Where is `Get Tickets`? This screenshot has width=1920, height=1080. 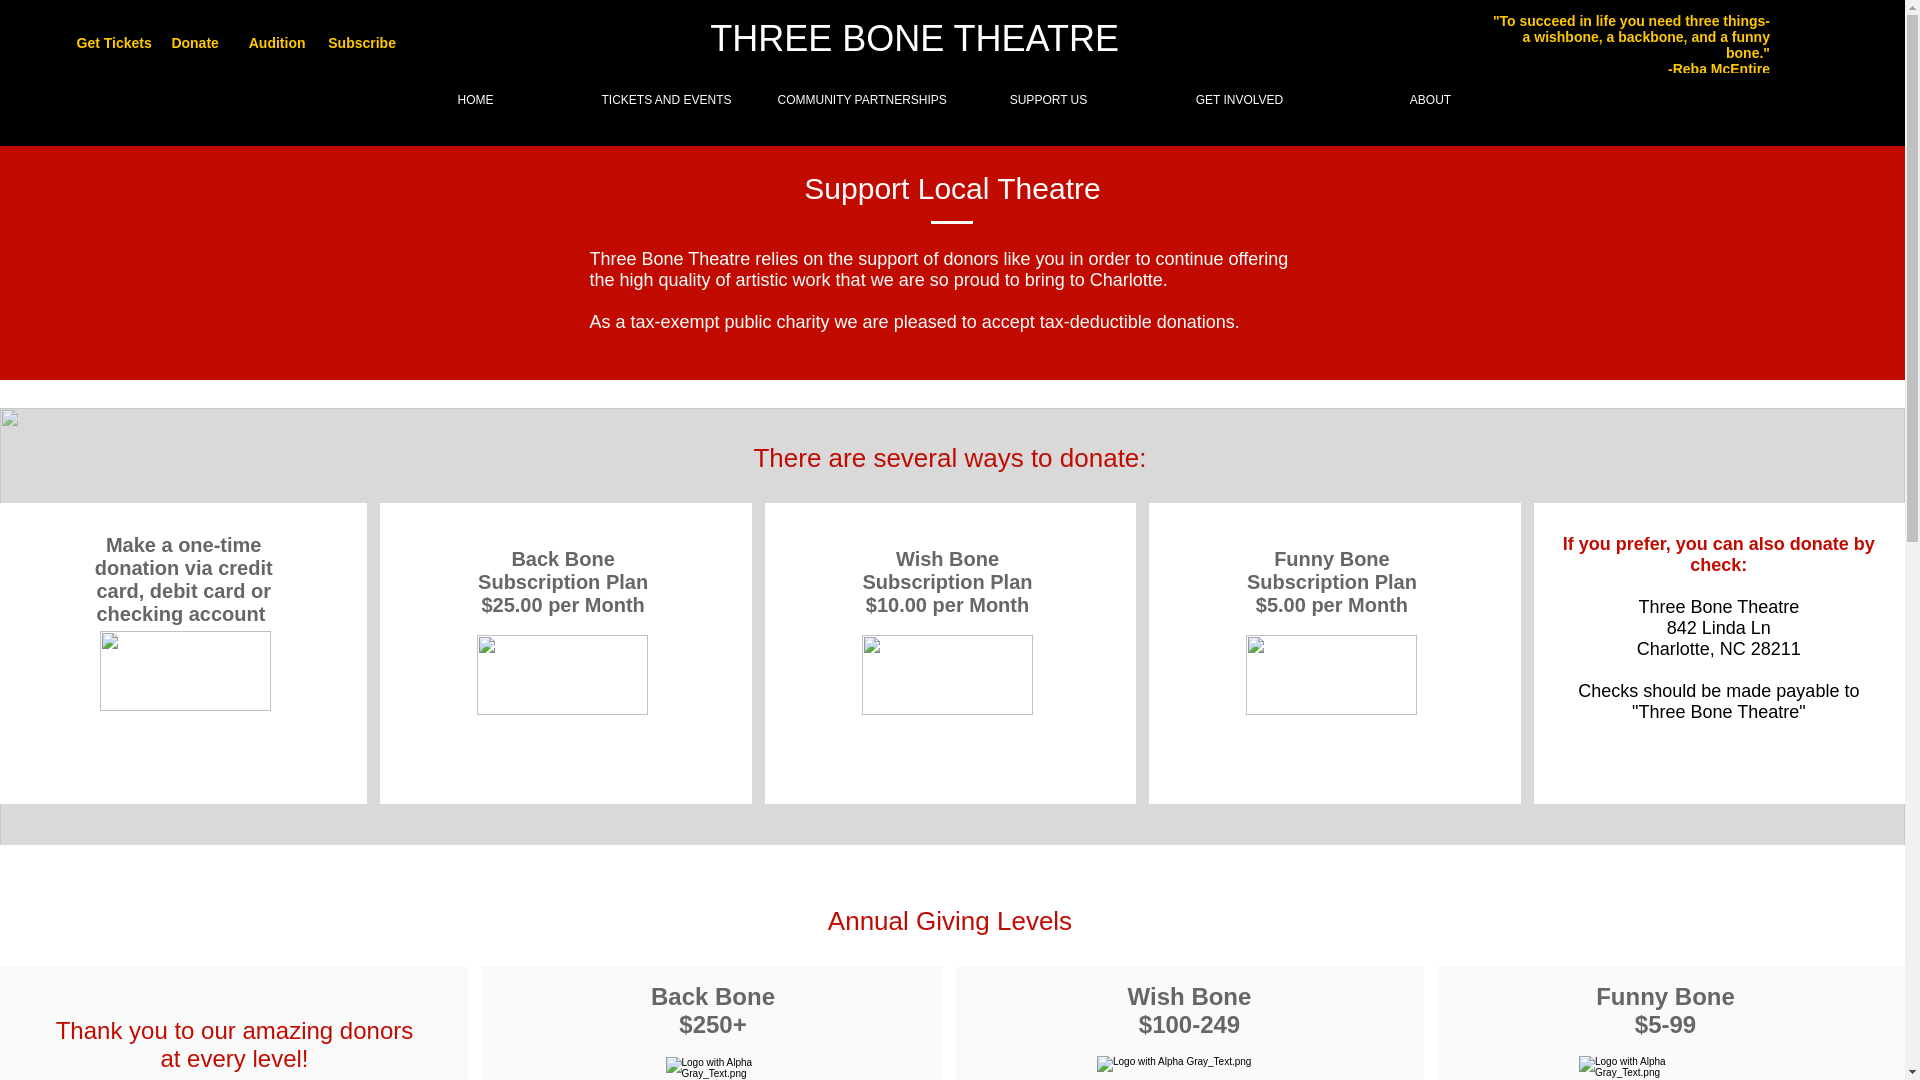 Get Tickets is located at coordinates (114, 43).